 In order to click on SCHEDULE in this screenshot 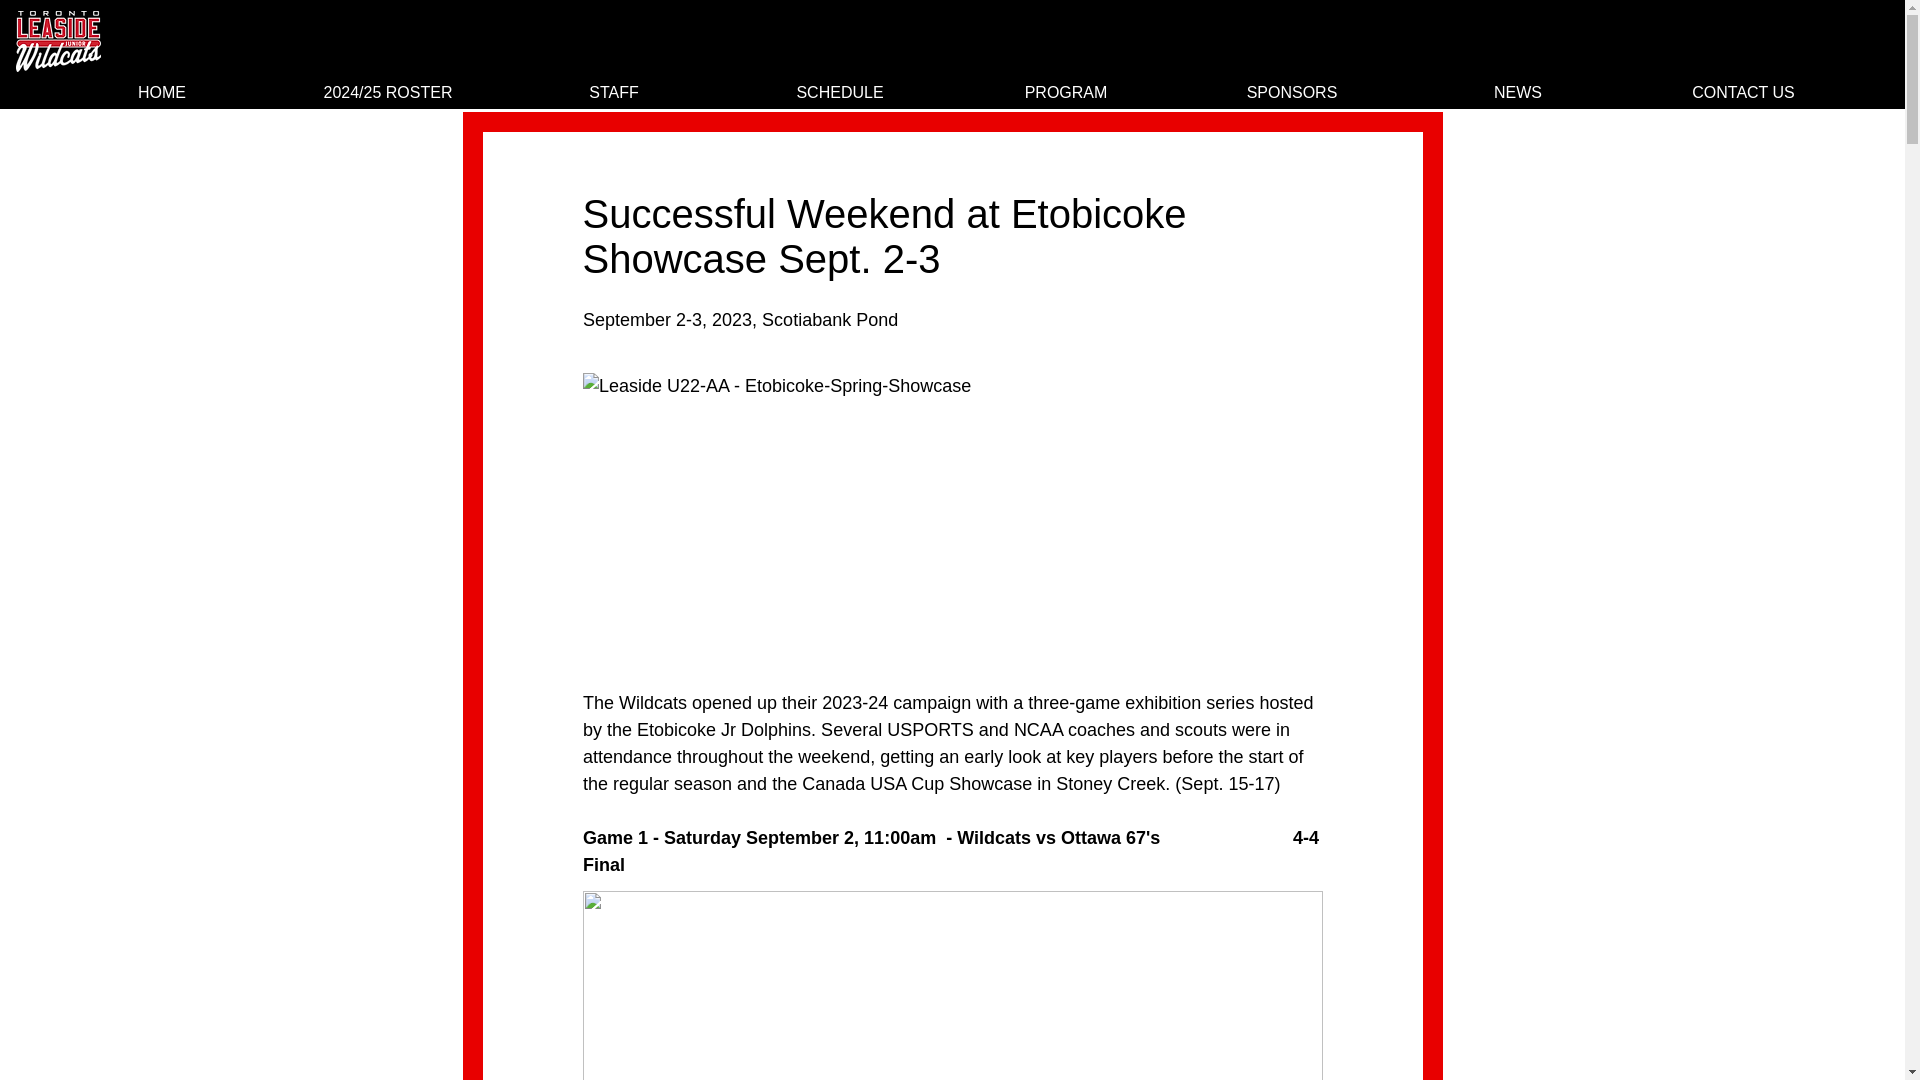, I will do `click(840, 92)`.